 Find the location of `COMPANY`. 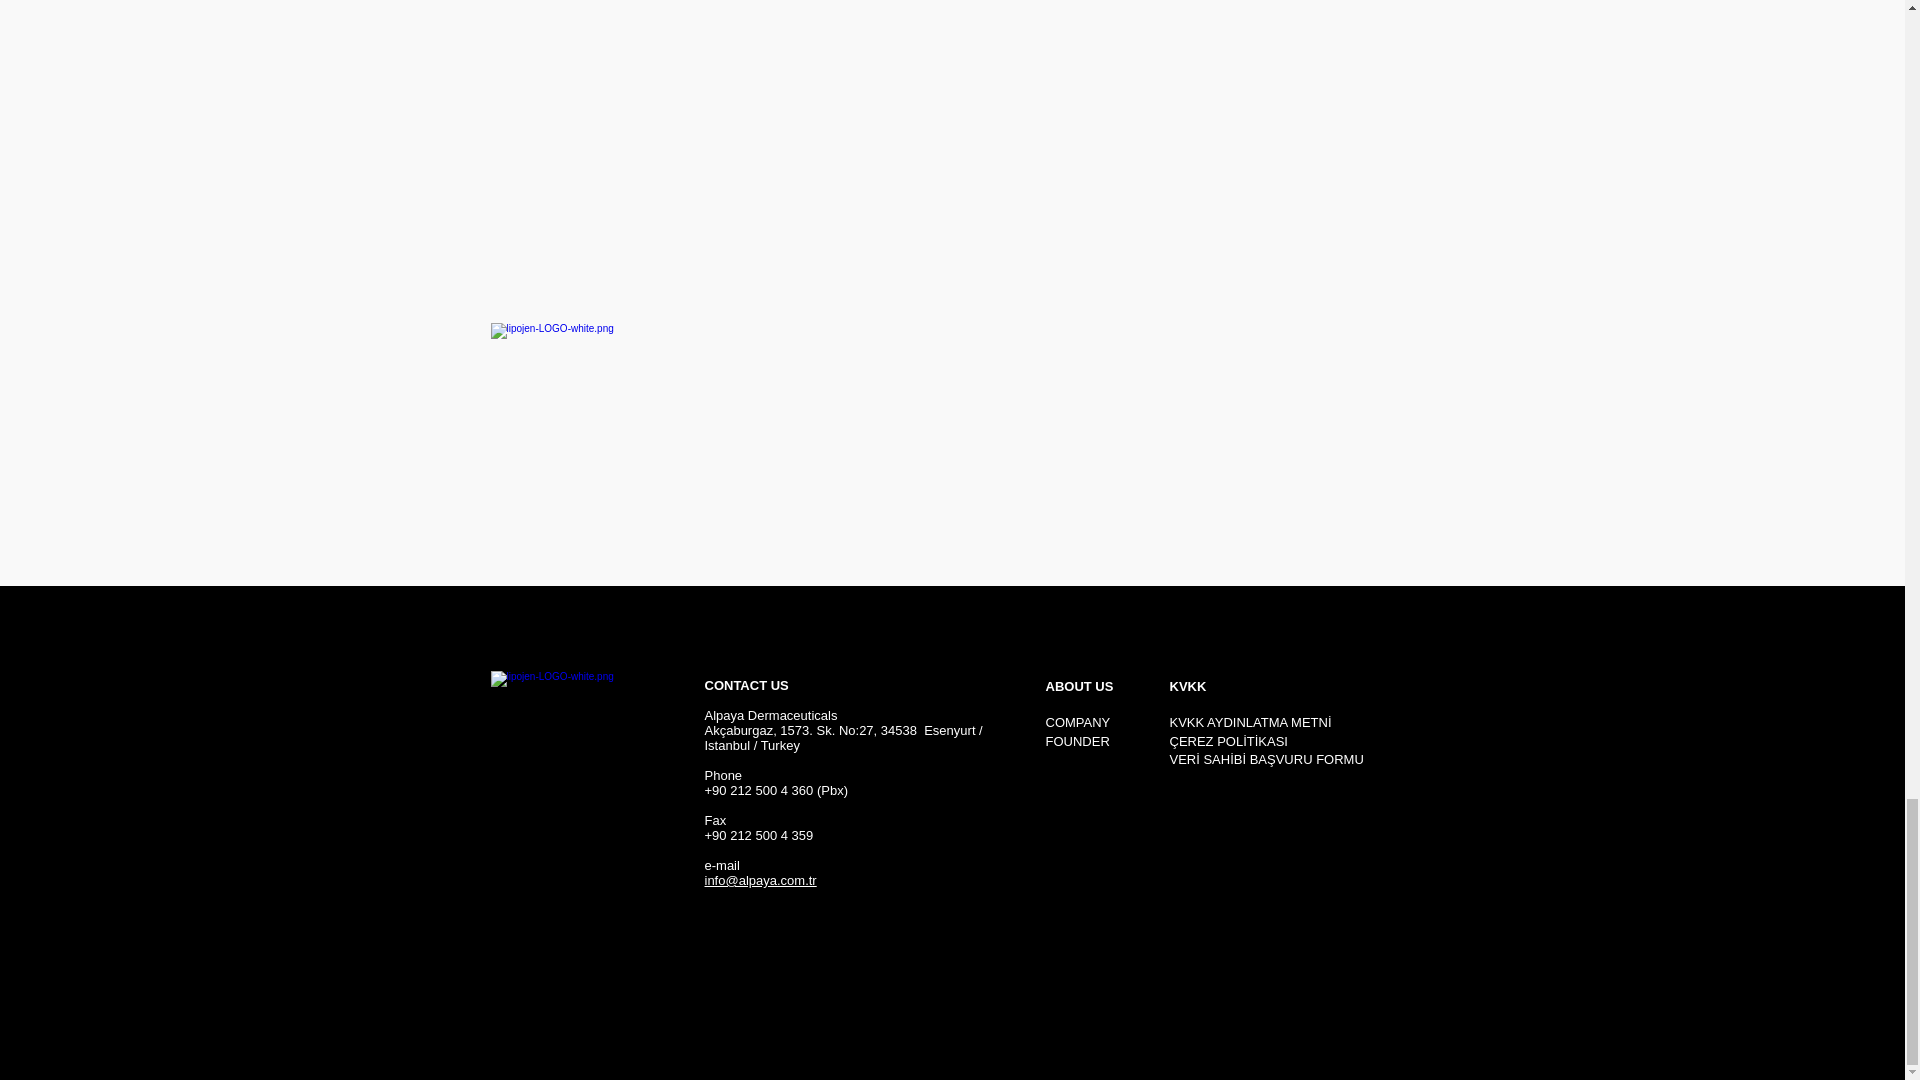

COMPANY is located at coordinates (1078, 722).